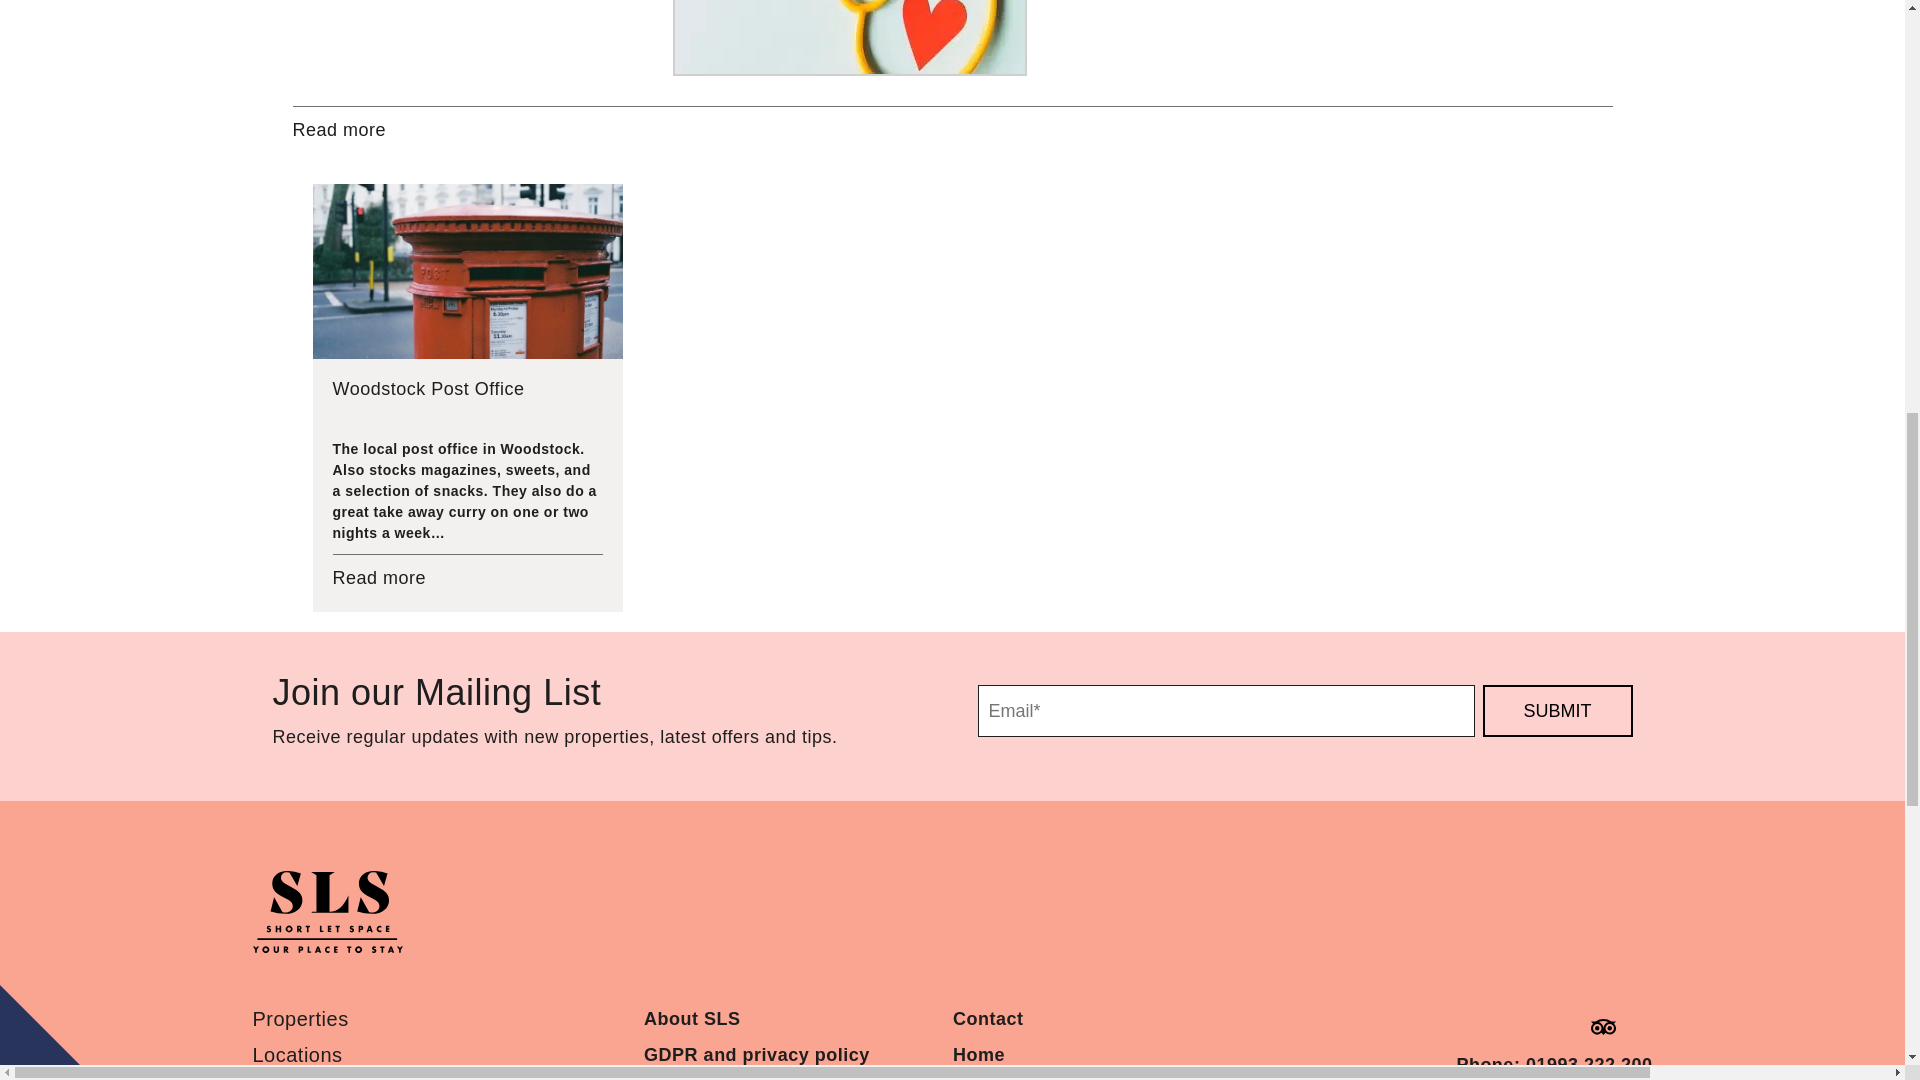 The height and width of the screenshot is (1080, 1920). What do you see at coordinates (326, 916) in the screenshot?
I see `Short Let Space` at bounding box center [326, 916].